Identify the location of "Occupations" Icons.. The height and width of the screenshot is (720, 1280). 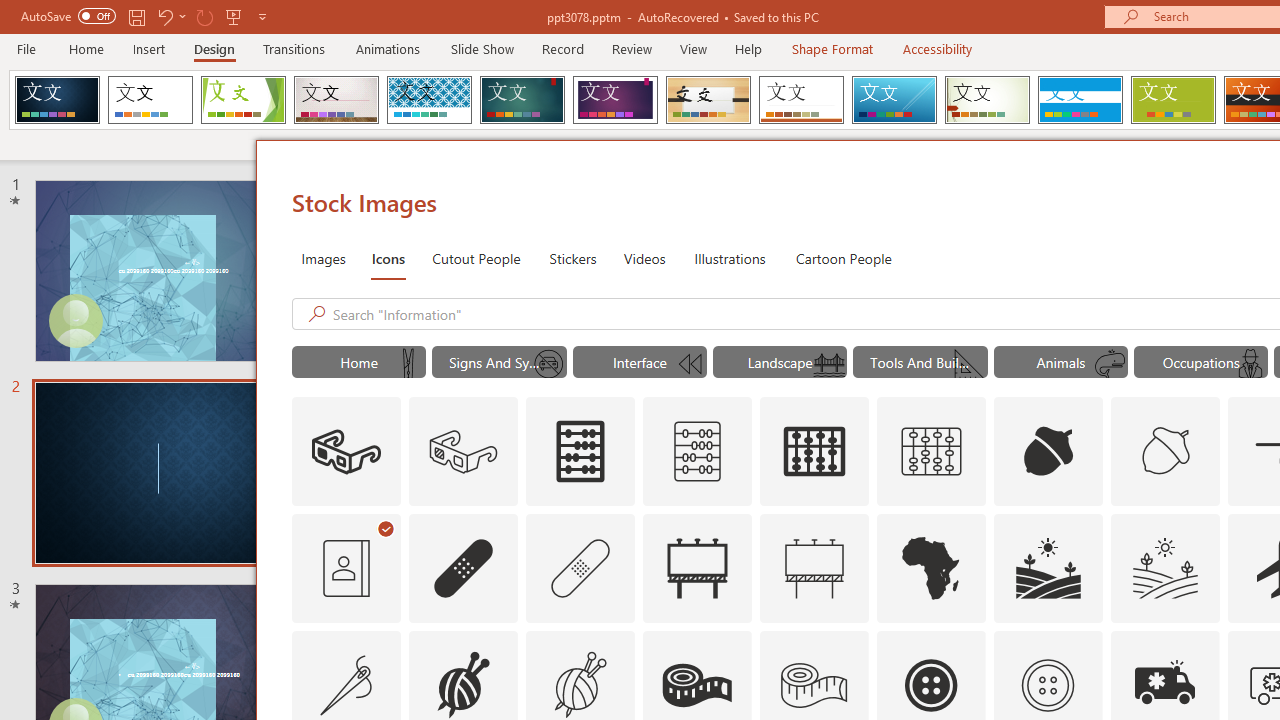
(1201, 362).